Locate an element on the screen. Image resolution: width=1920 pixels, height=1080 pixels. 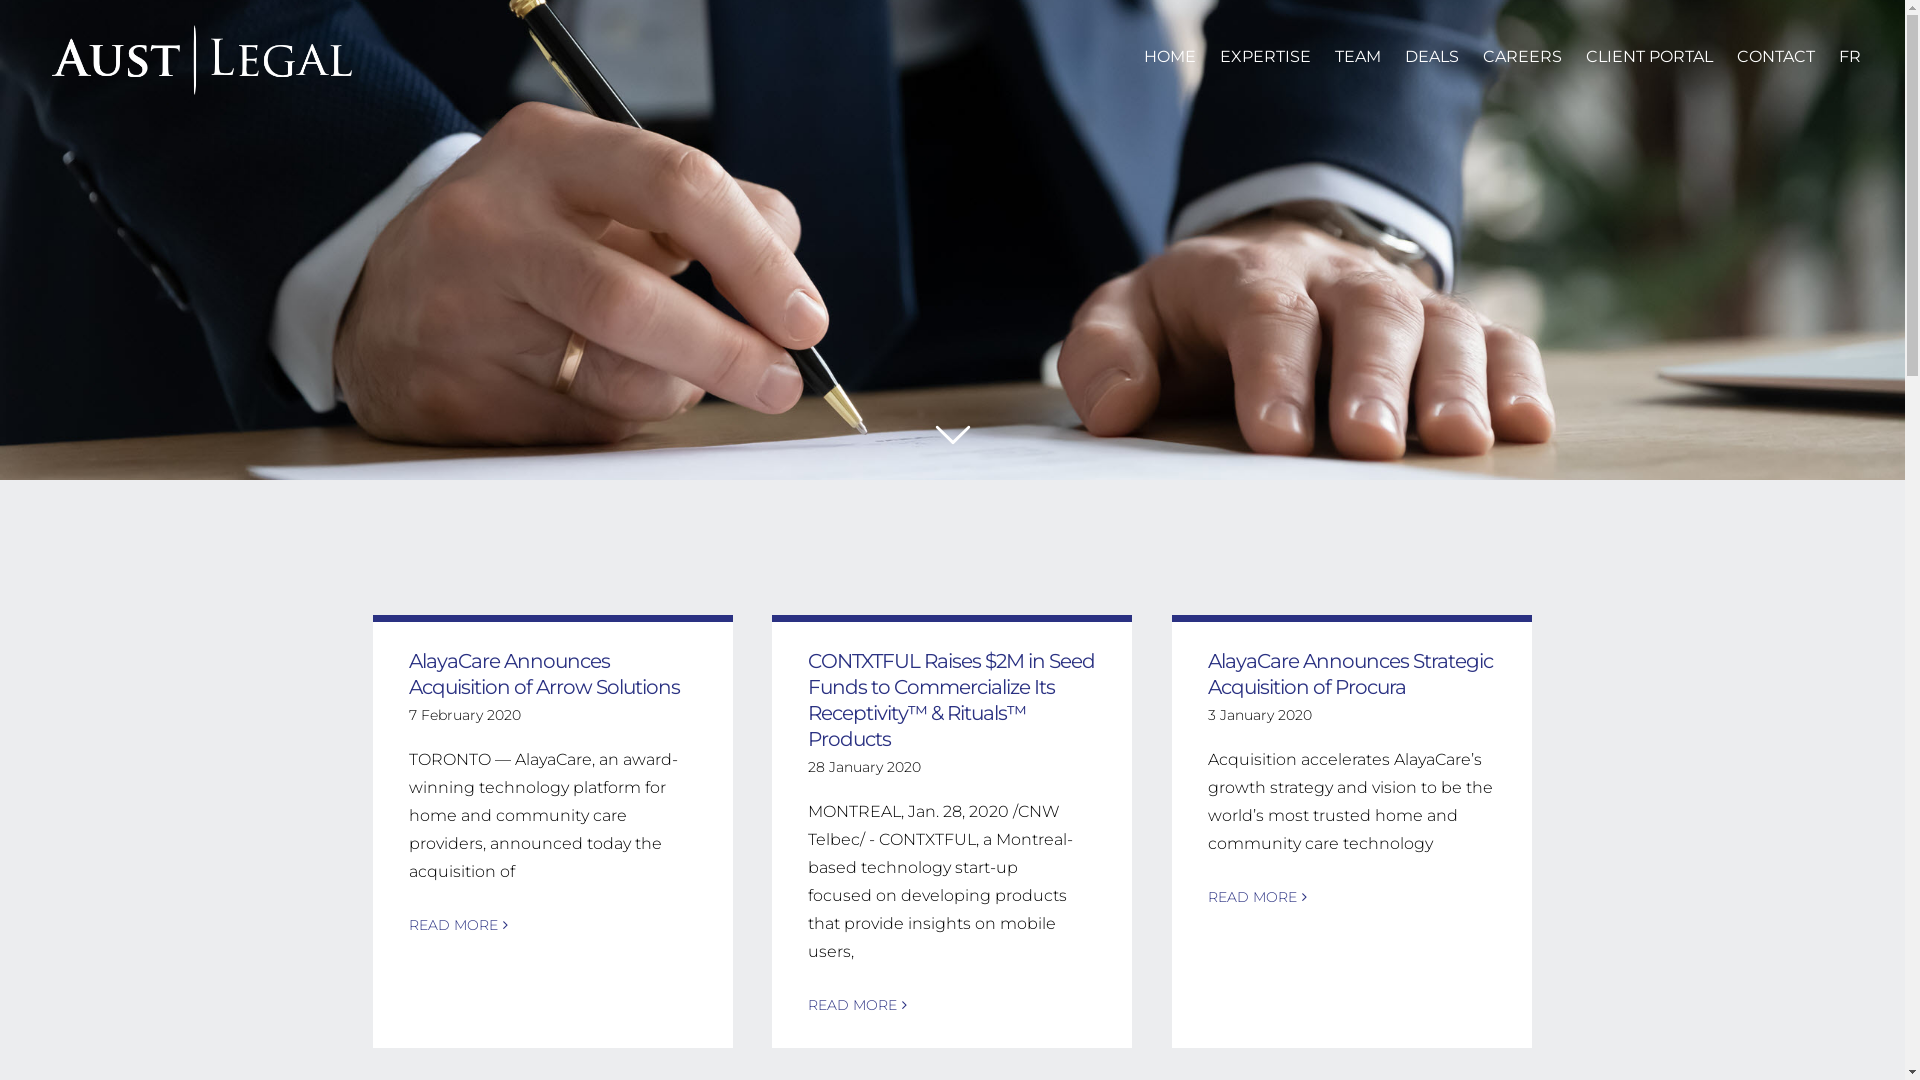
TEAM is located at coordinates (1370, 57).